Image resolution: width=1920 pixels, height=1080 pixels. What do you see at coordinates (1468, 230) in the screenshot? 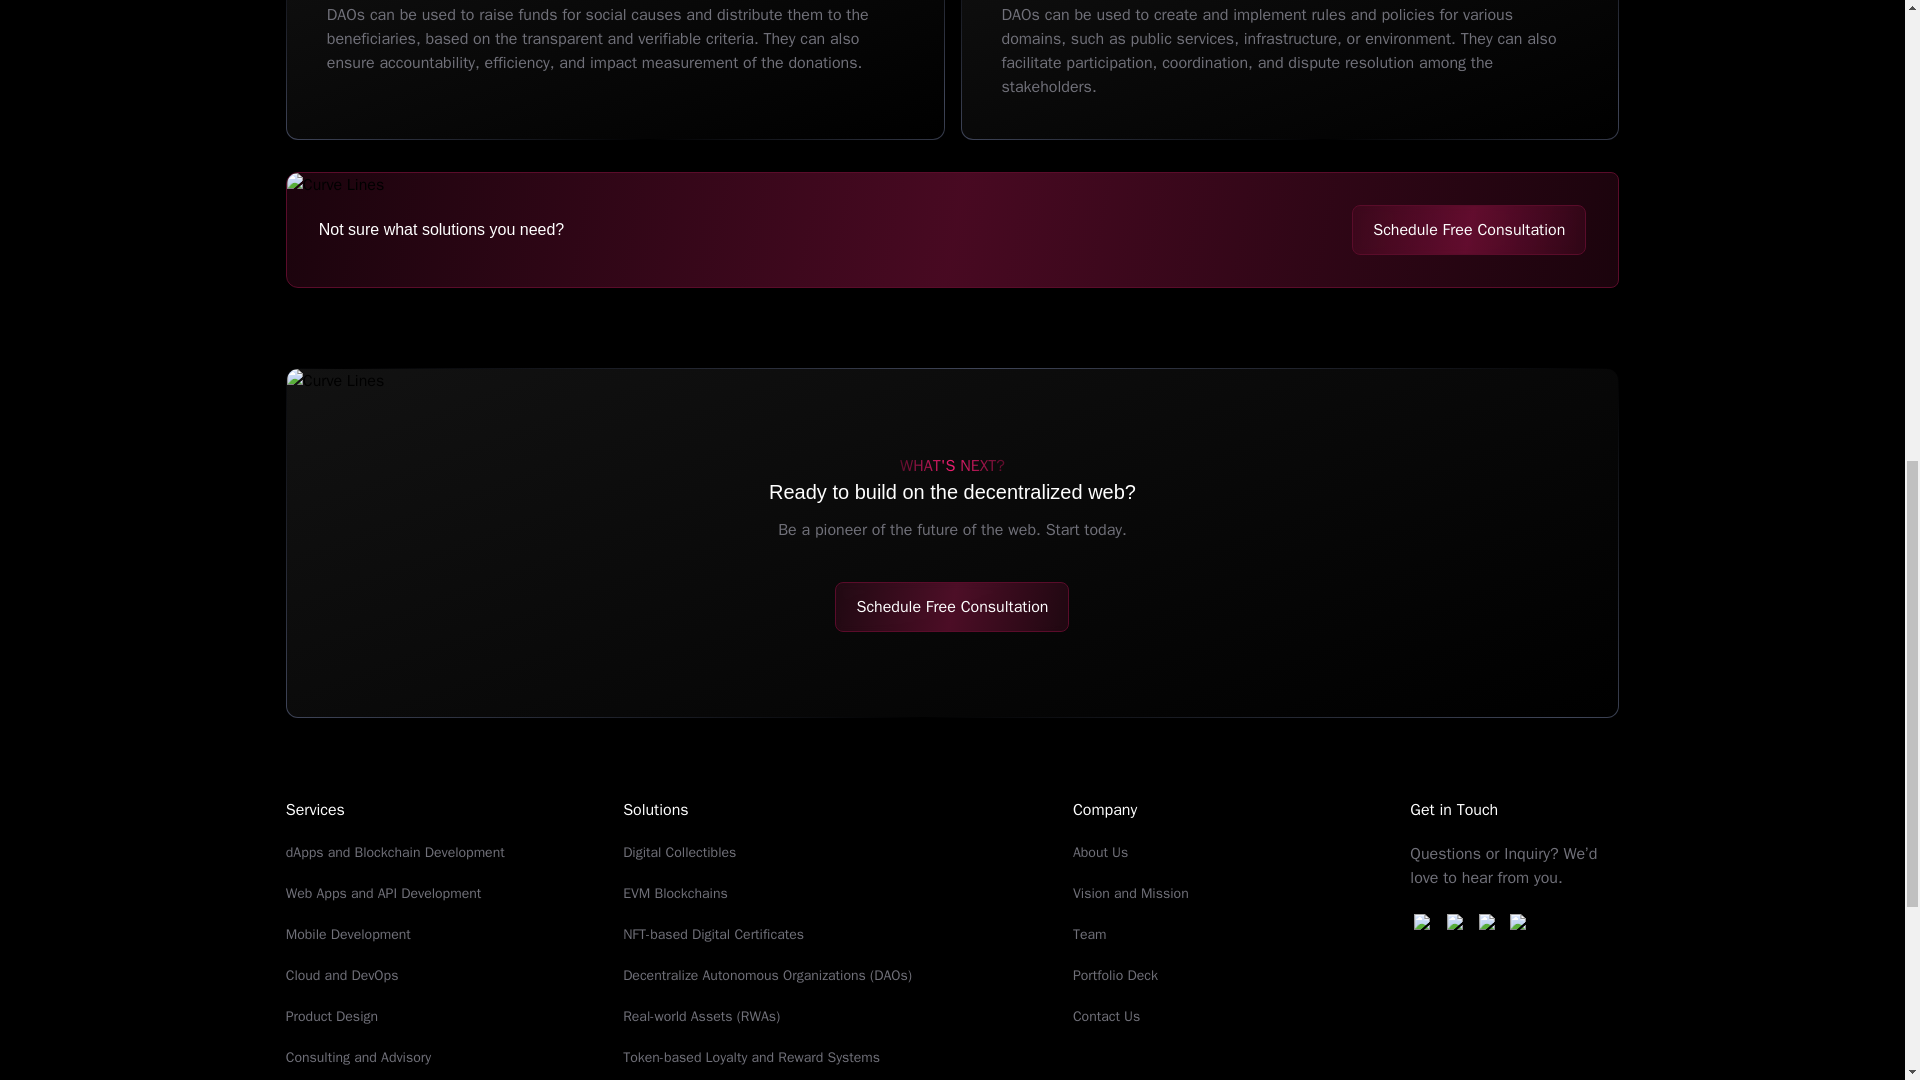
I see `Schedule Free Consultation` at bounding box center [1468, 230].